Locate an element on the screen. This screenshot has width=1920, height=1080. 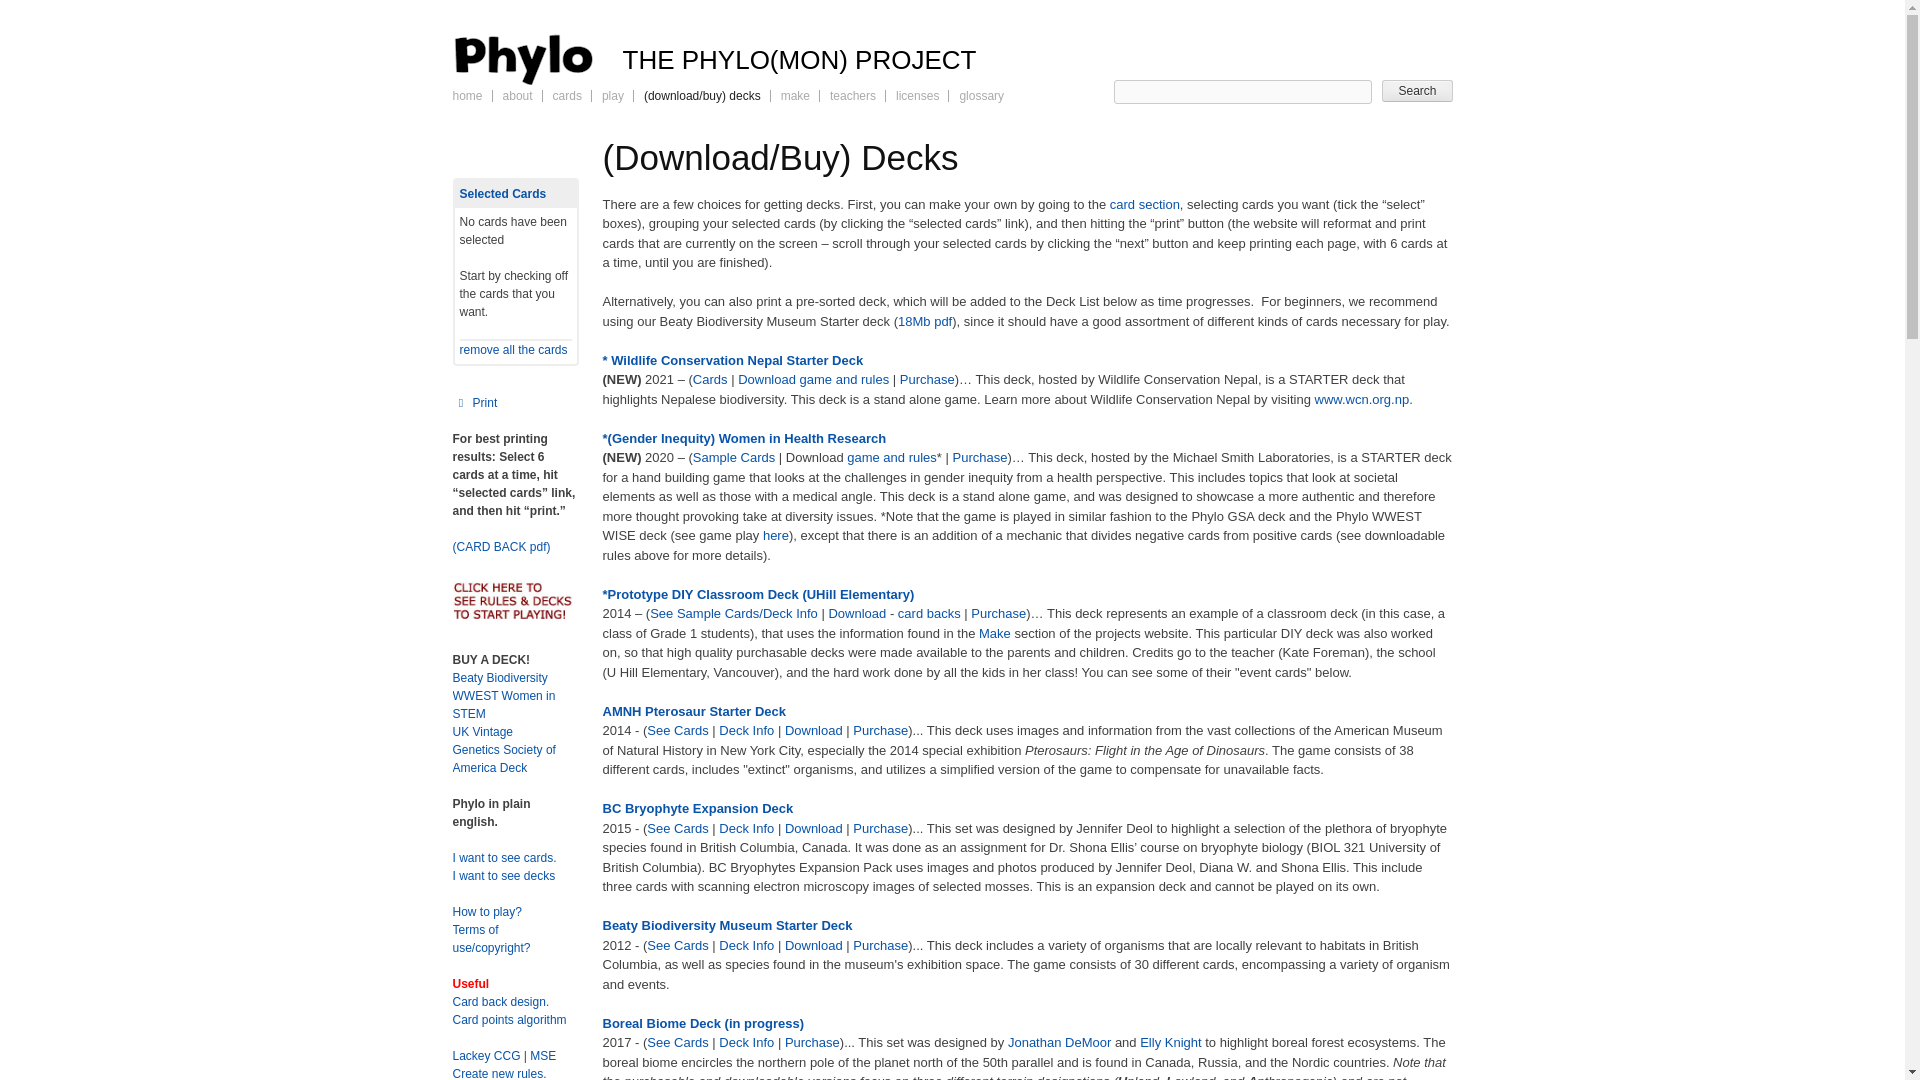
BC Bryophyte Expansion Deck is located at coordinates (697, 808).